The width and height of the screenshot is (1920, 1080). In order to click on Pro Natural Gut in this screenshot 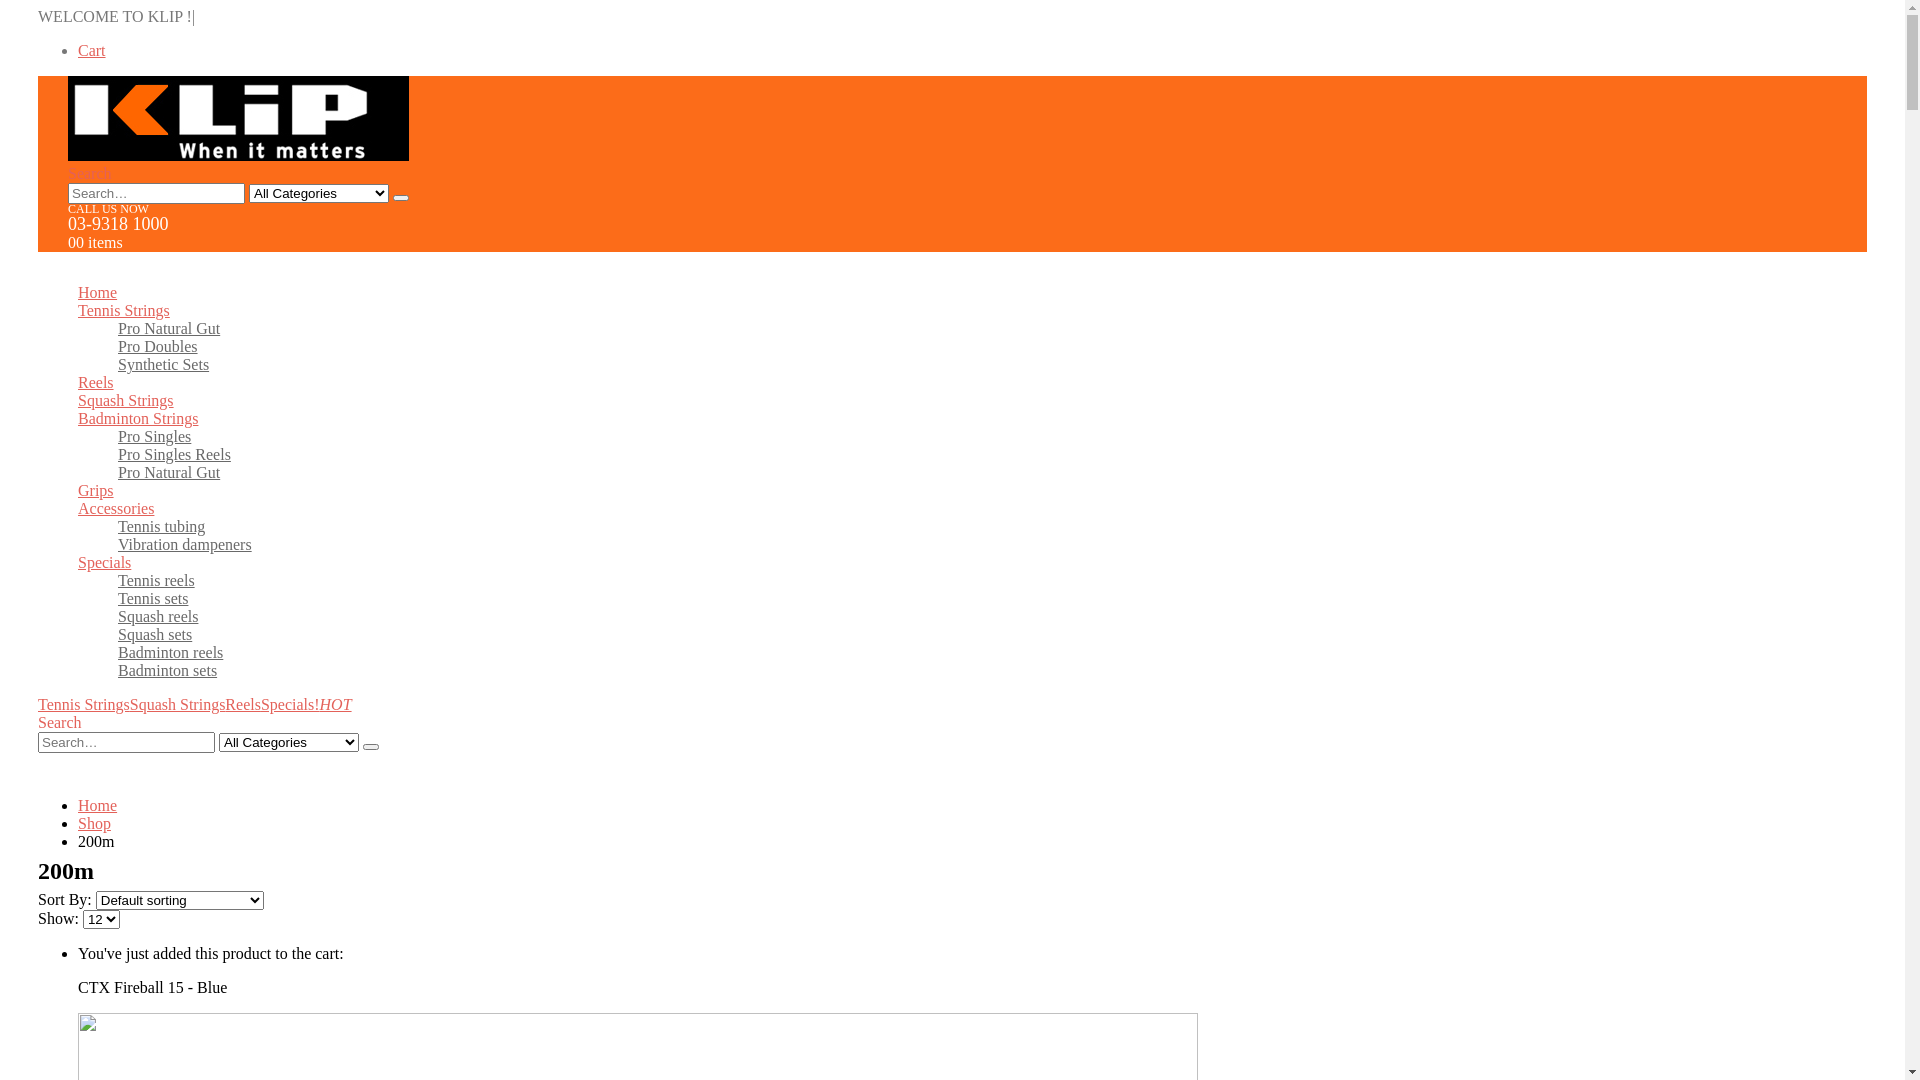, I will do `click(169, 328)`.